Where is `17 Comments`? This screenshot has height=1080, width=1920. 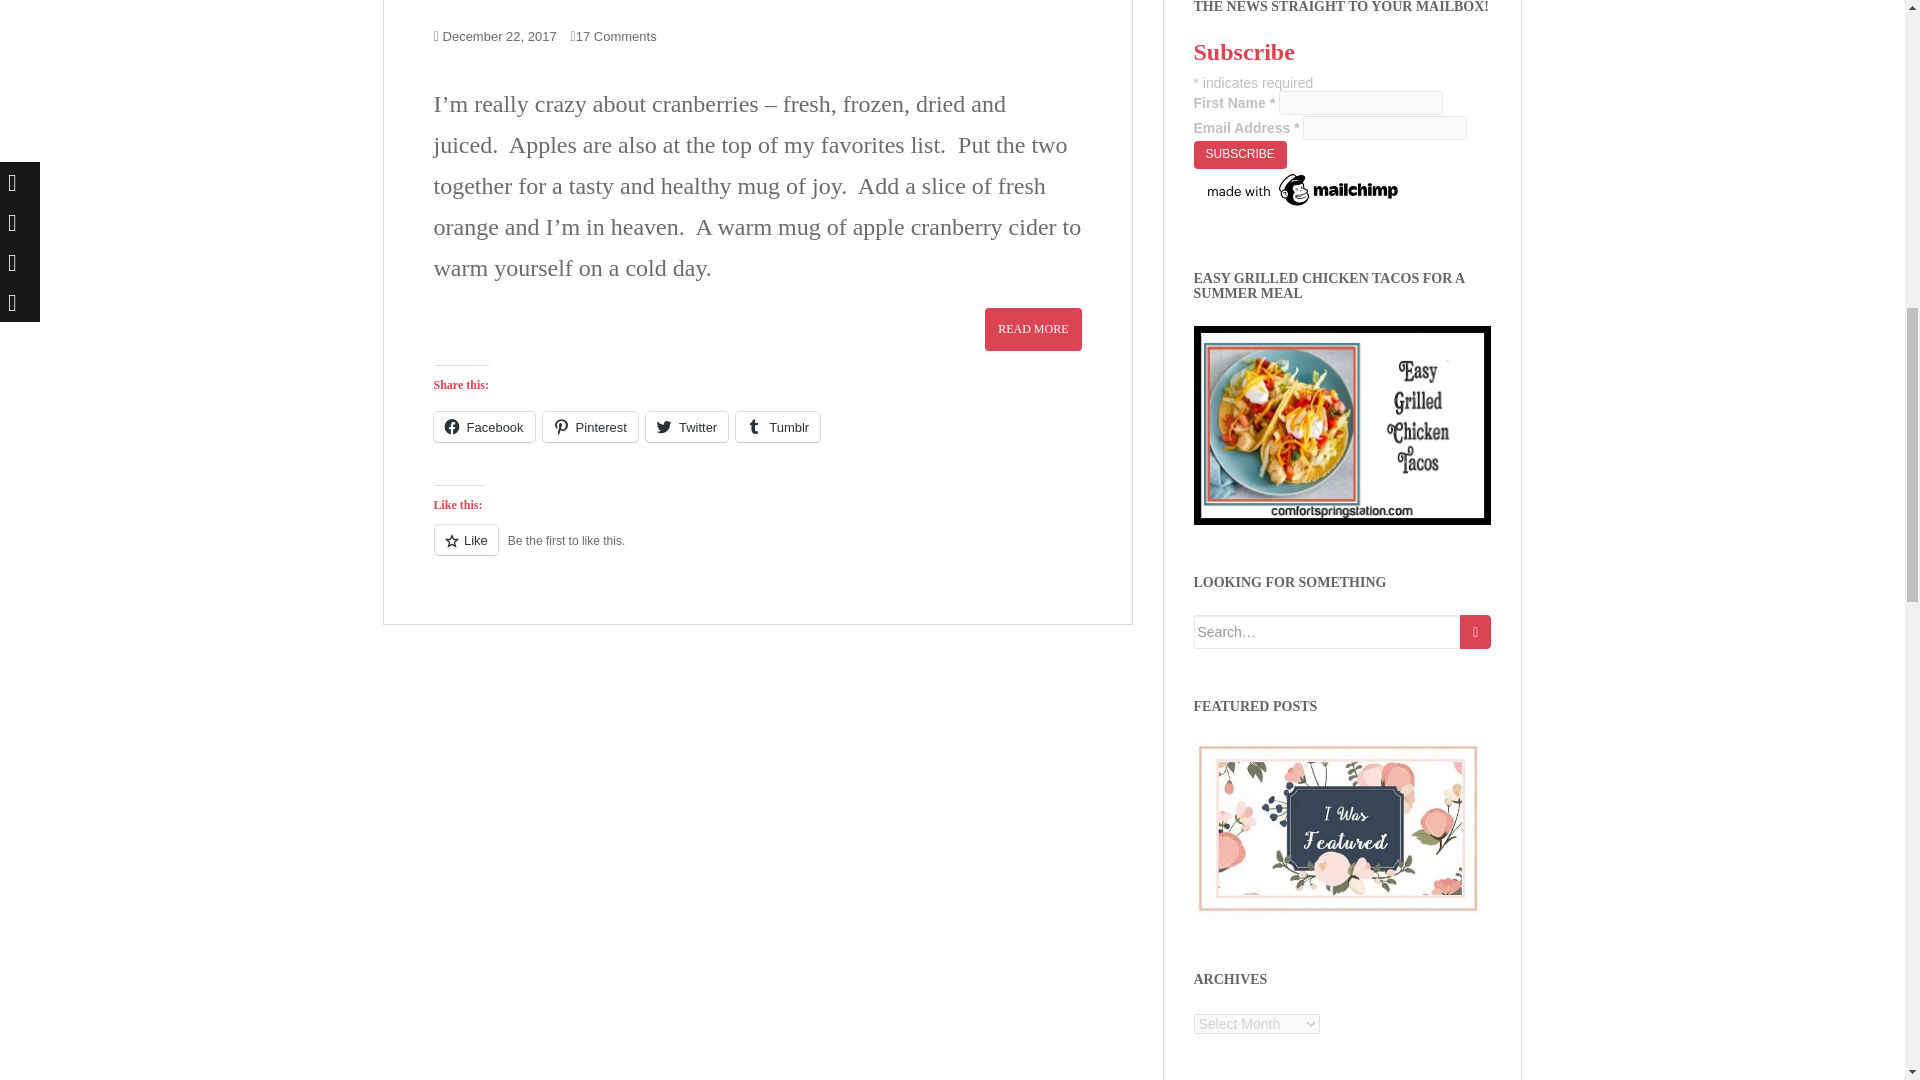
17 Comments is located at coordinates (616, 36).